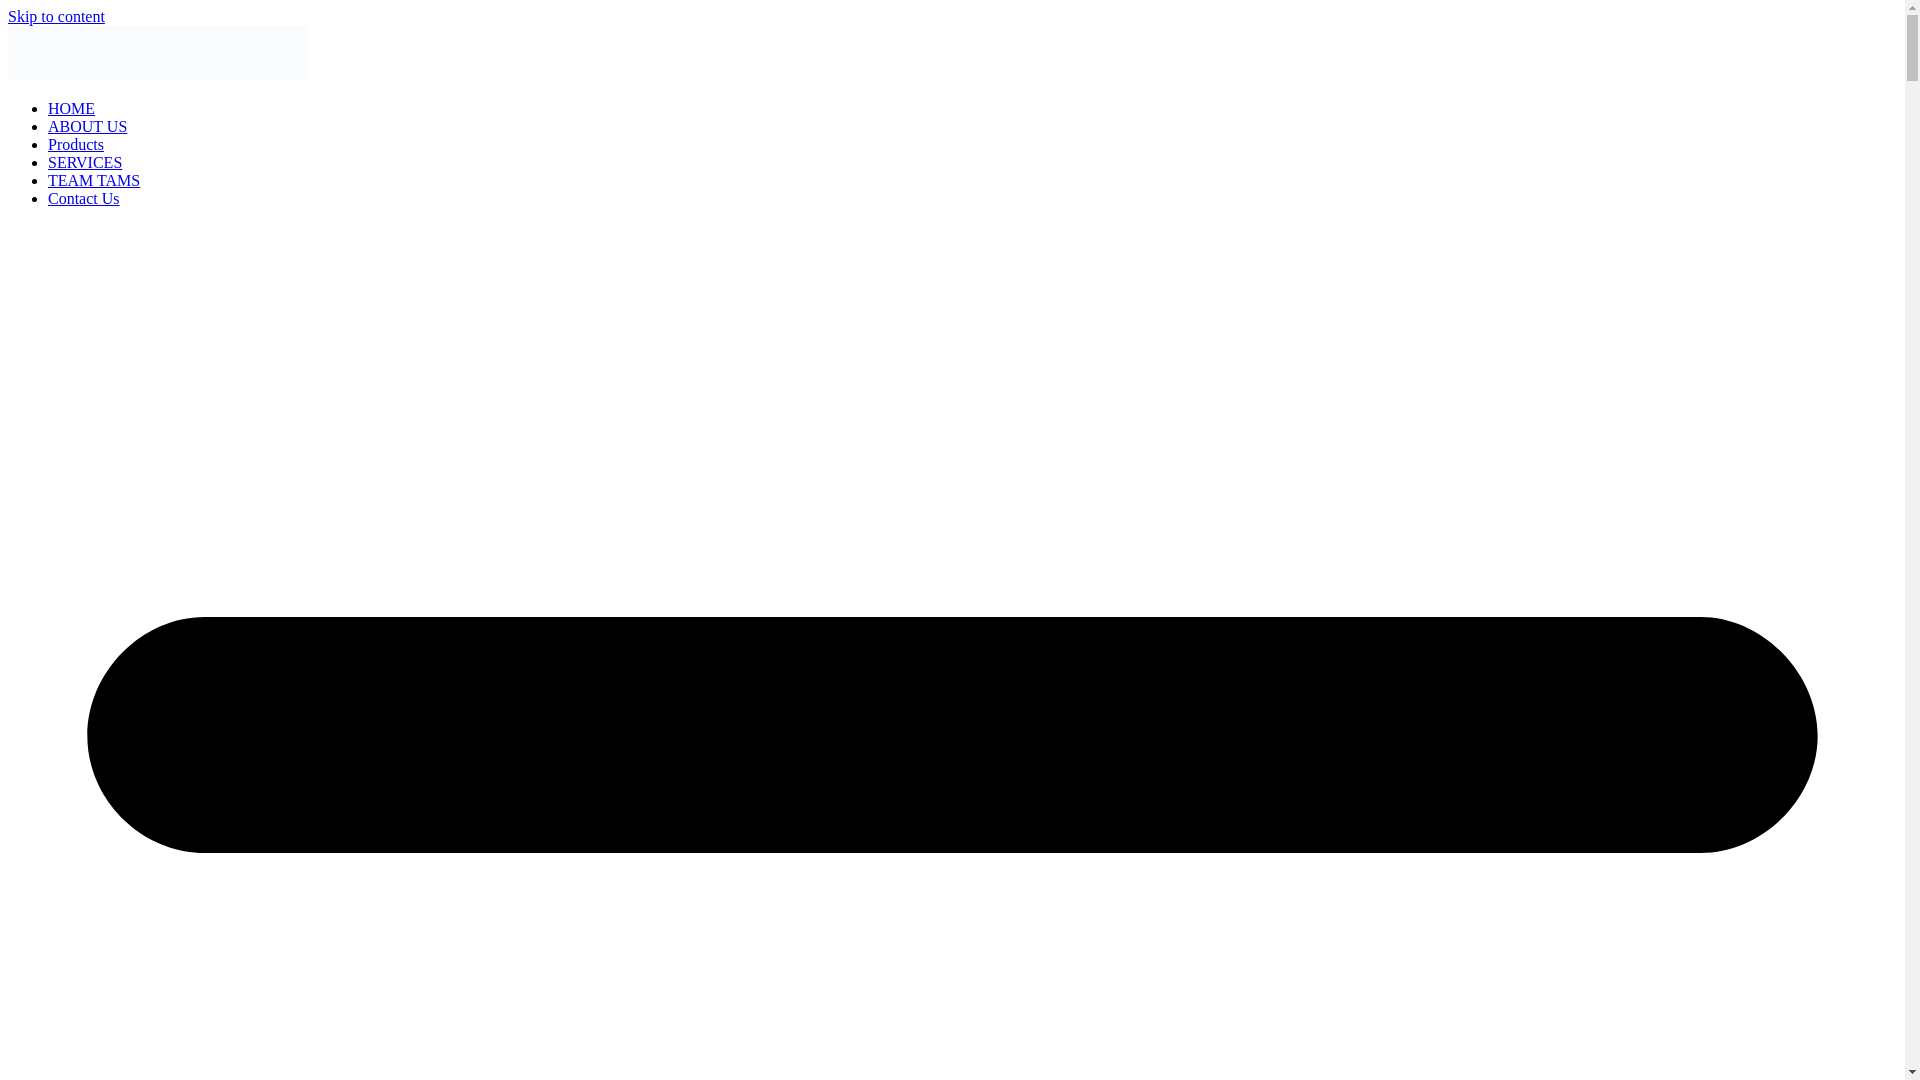  Describe the element at coordinates (71, 108) in the screenshot. I see `HOME` at that location.